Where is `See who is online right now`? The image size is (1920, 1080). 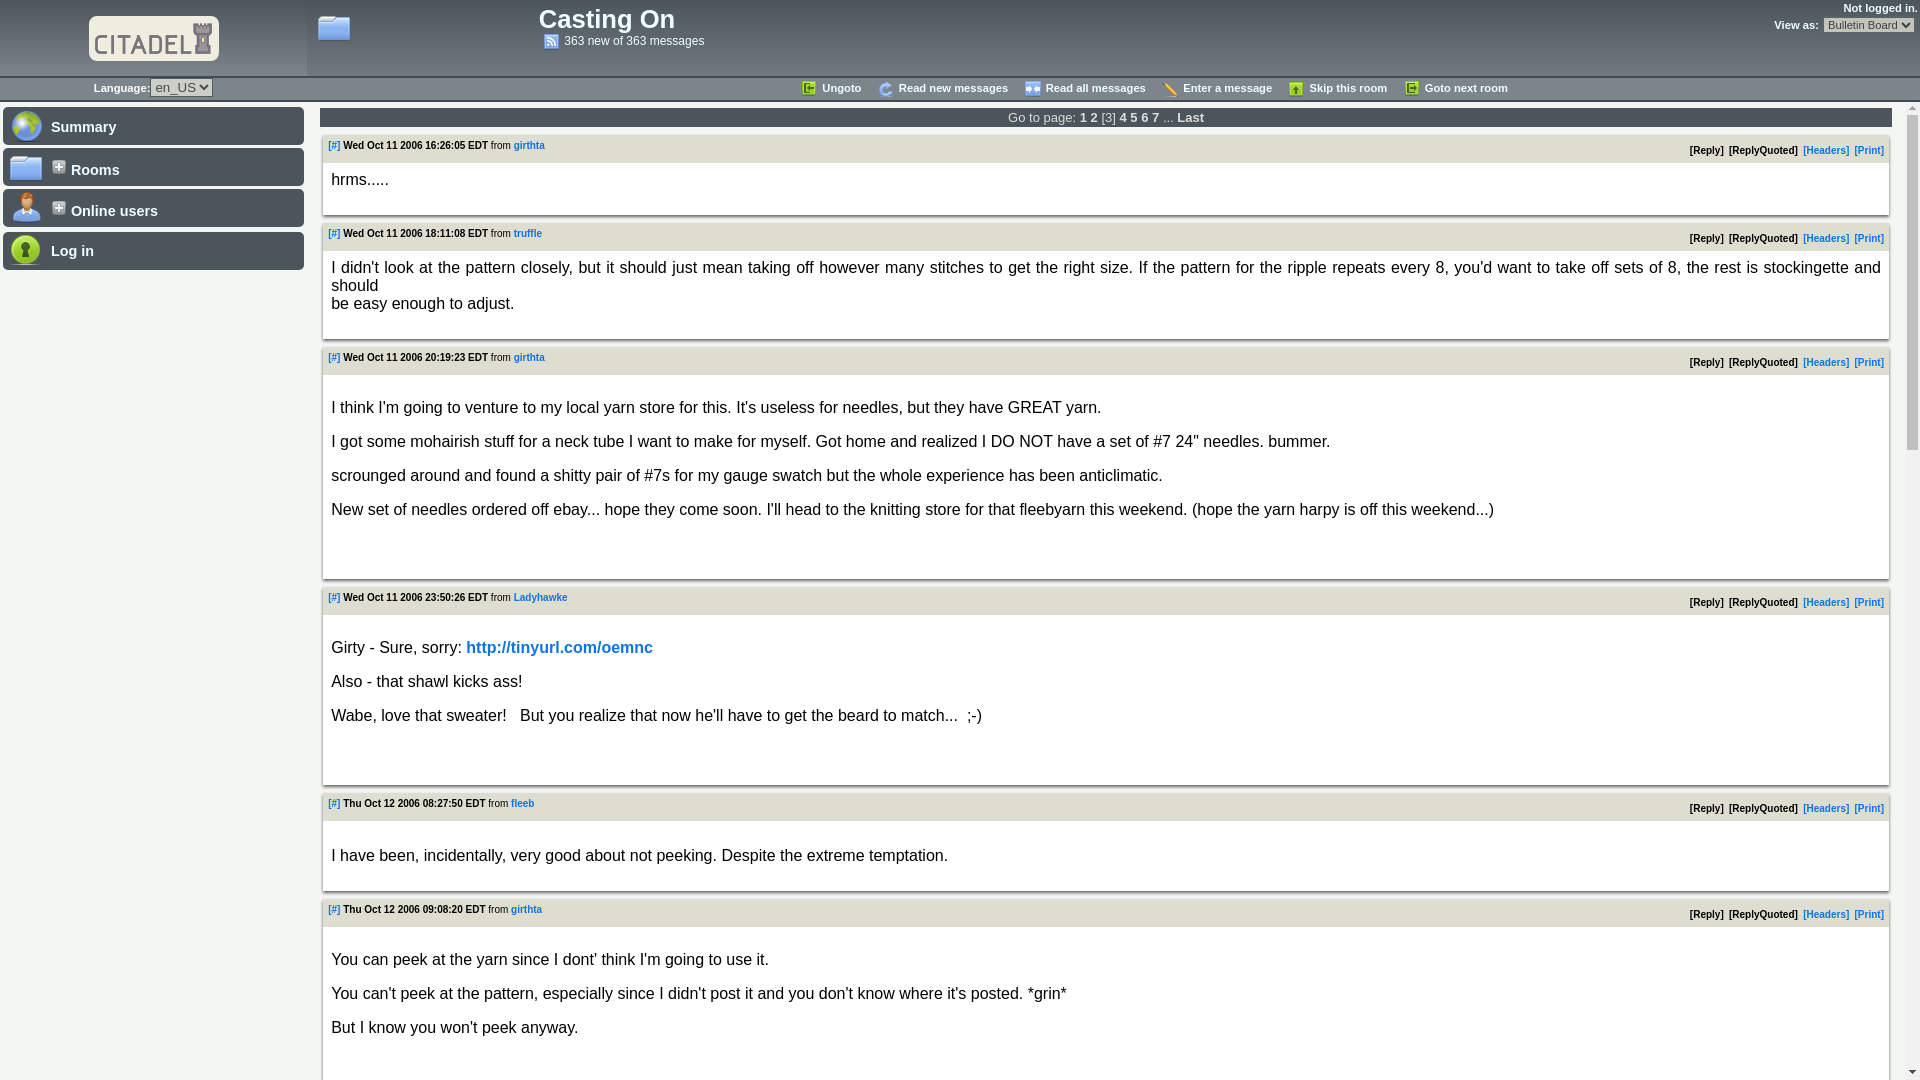
See who is online right now is located at coordinates (153, 207).